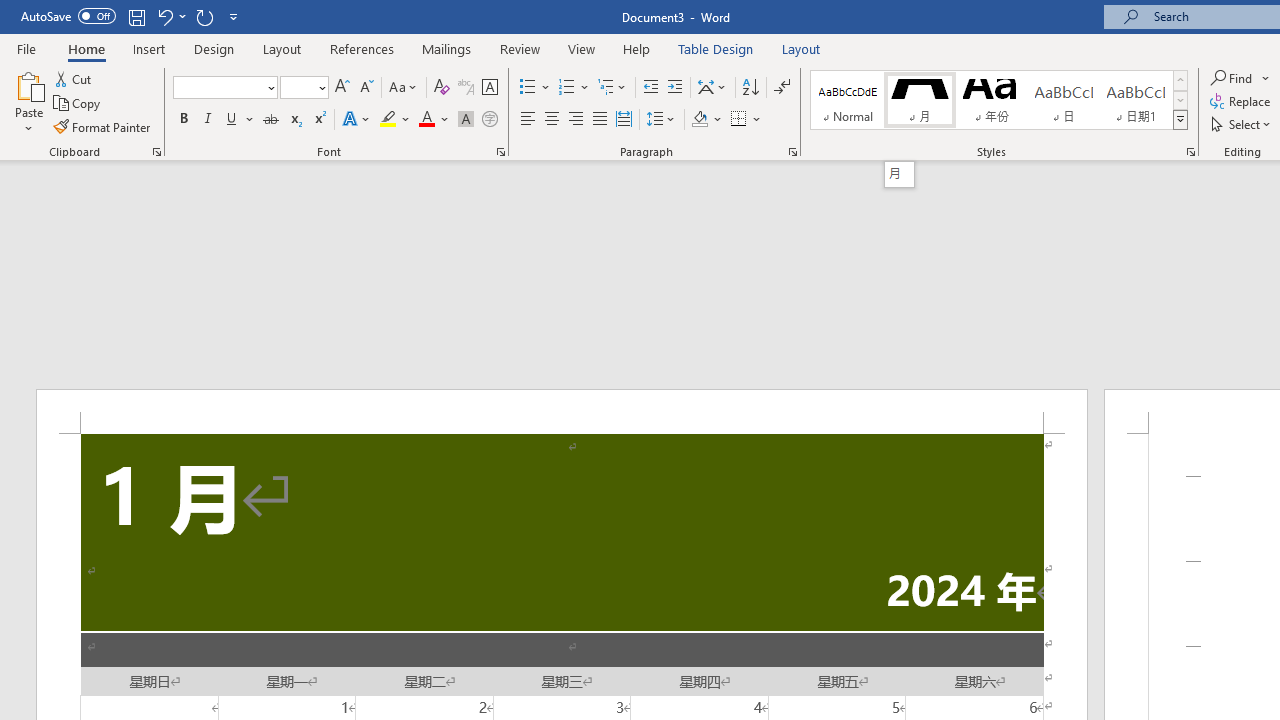 The width and height of the screenshot is (1280, 720). What do you see at coordinates (528, 120) in the screenshot?
I see `Align Left` at bounding box center [528, 120].